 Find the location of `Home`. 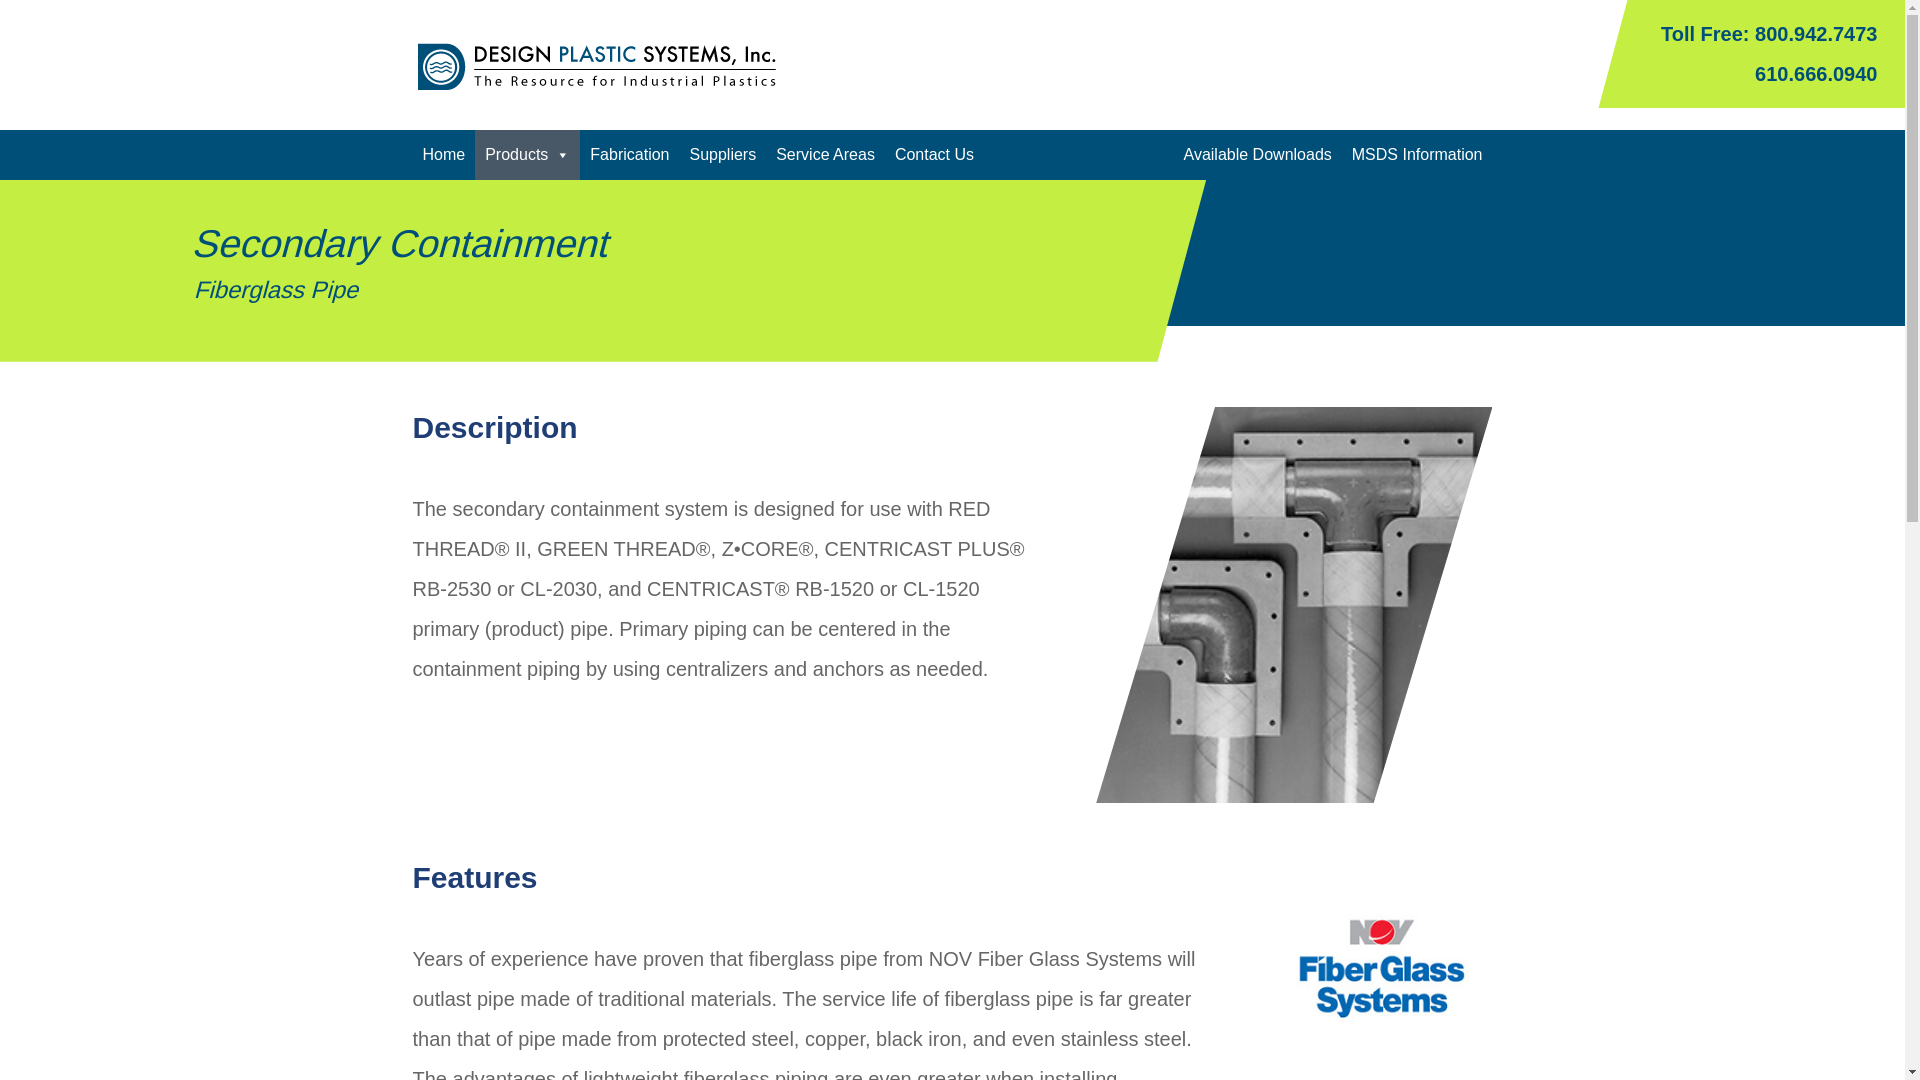

Home is located at coordinates (443, 154).